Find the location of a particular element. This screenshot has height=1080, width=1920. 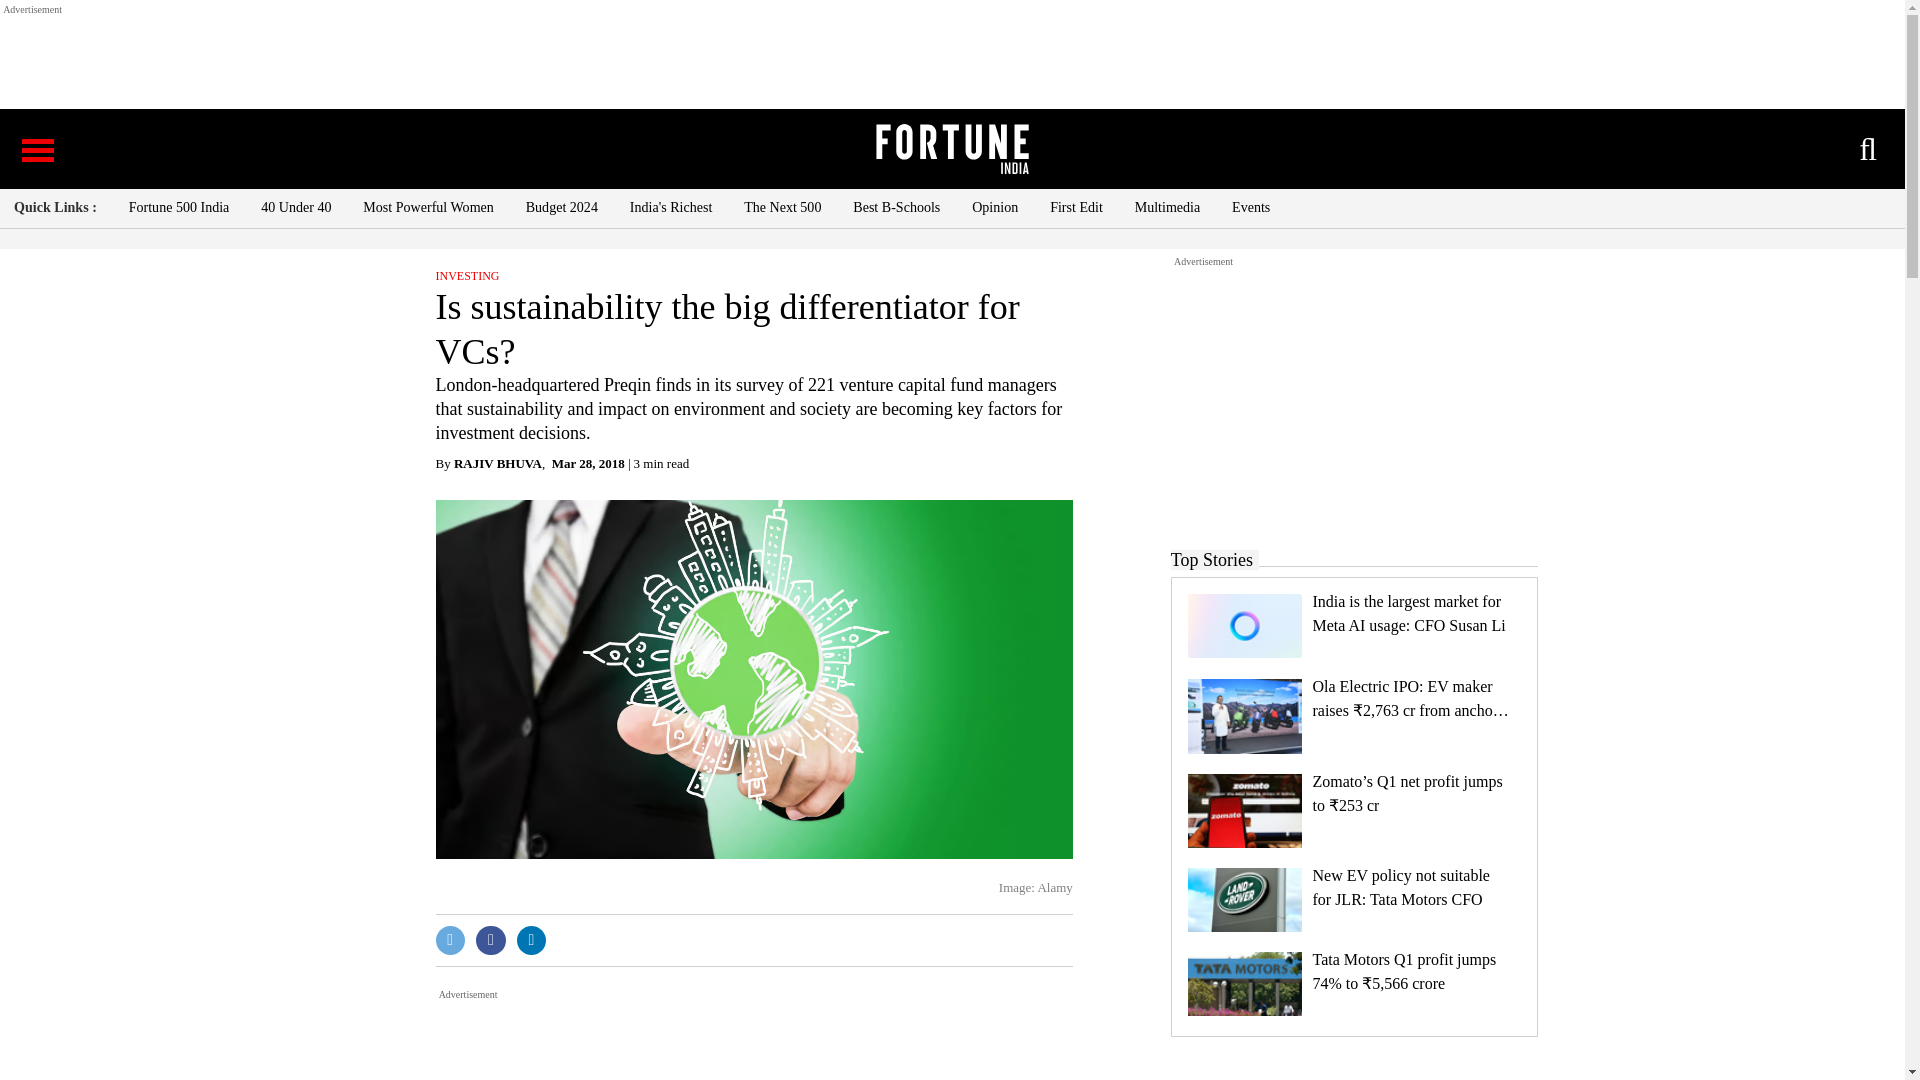

India's Richest is located at coordinates (670, 208).